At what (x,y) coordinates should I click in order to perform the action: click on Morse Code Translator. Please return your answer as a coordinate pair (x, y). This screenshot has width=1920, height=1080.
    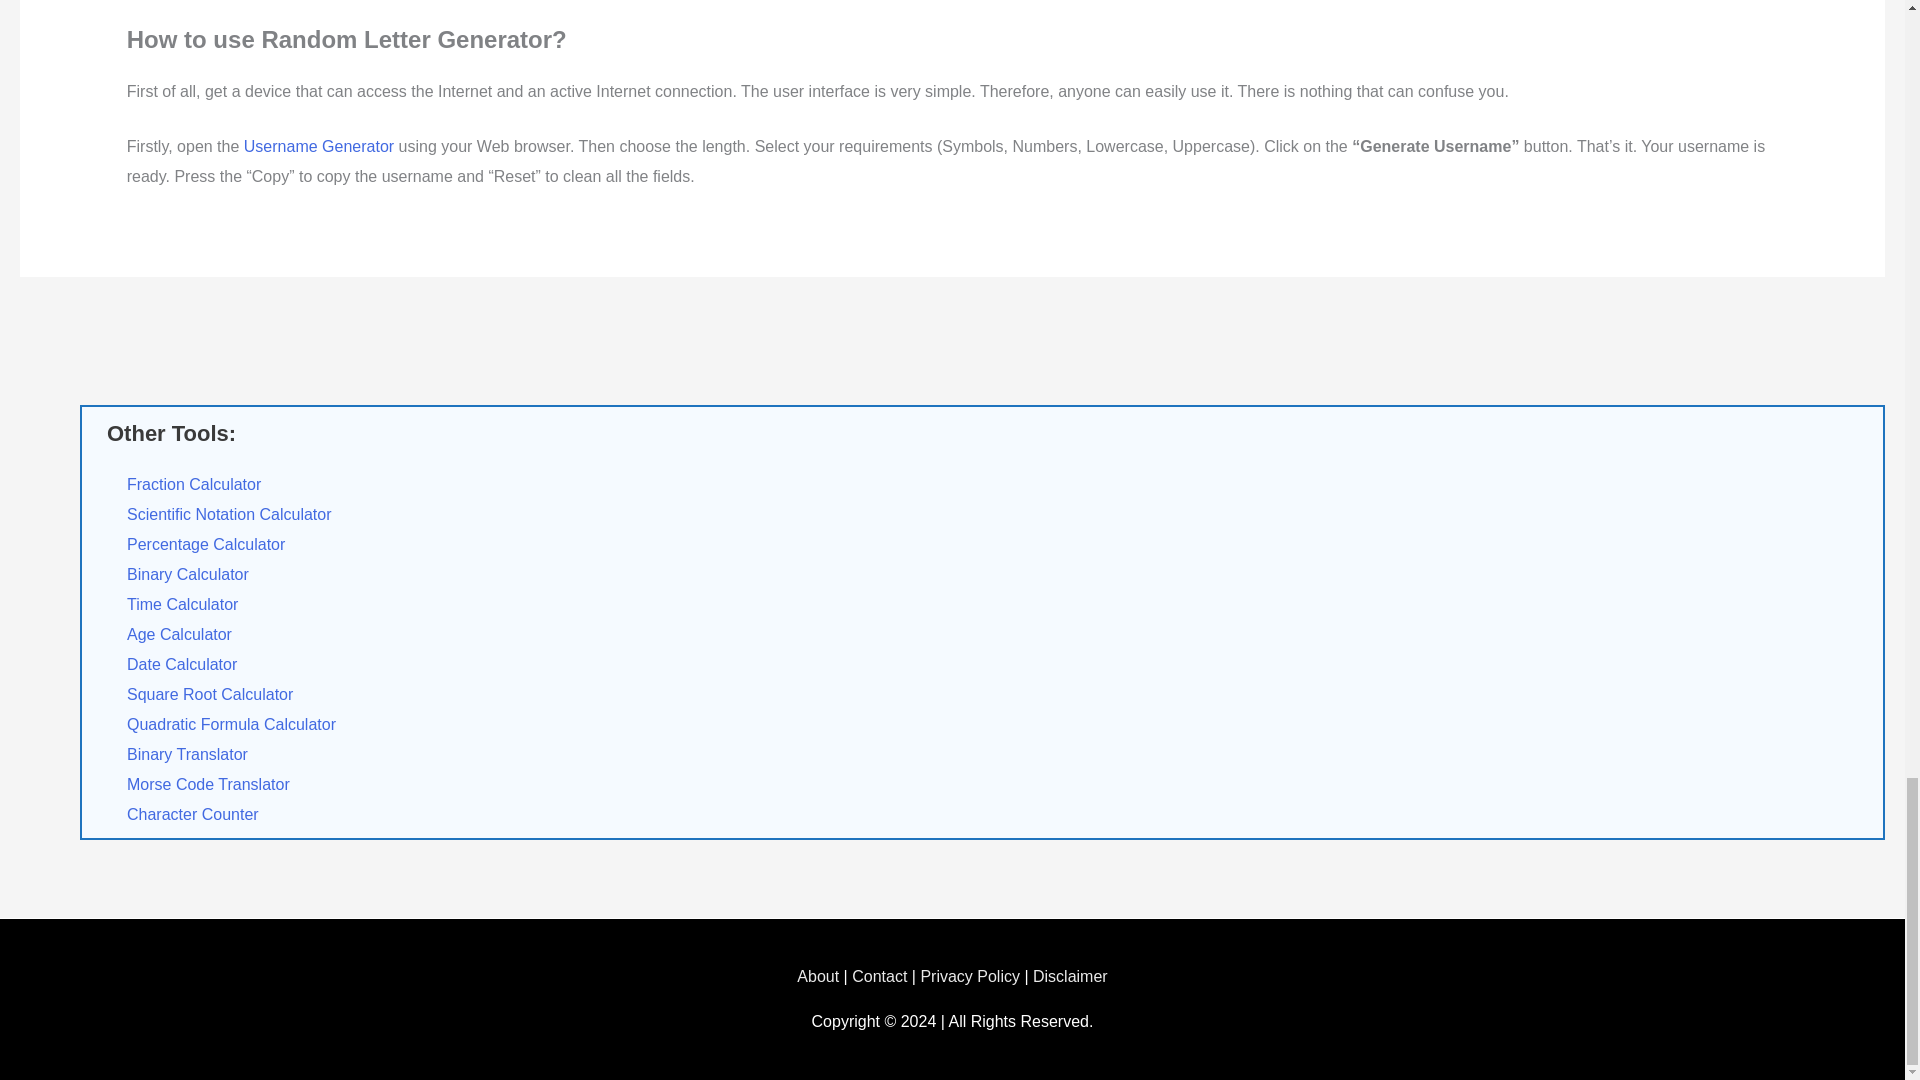
    Looking at the image, I should click on (208, 784).